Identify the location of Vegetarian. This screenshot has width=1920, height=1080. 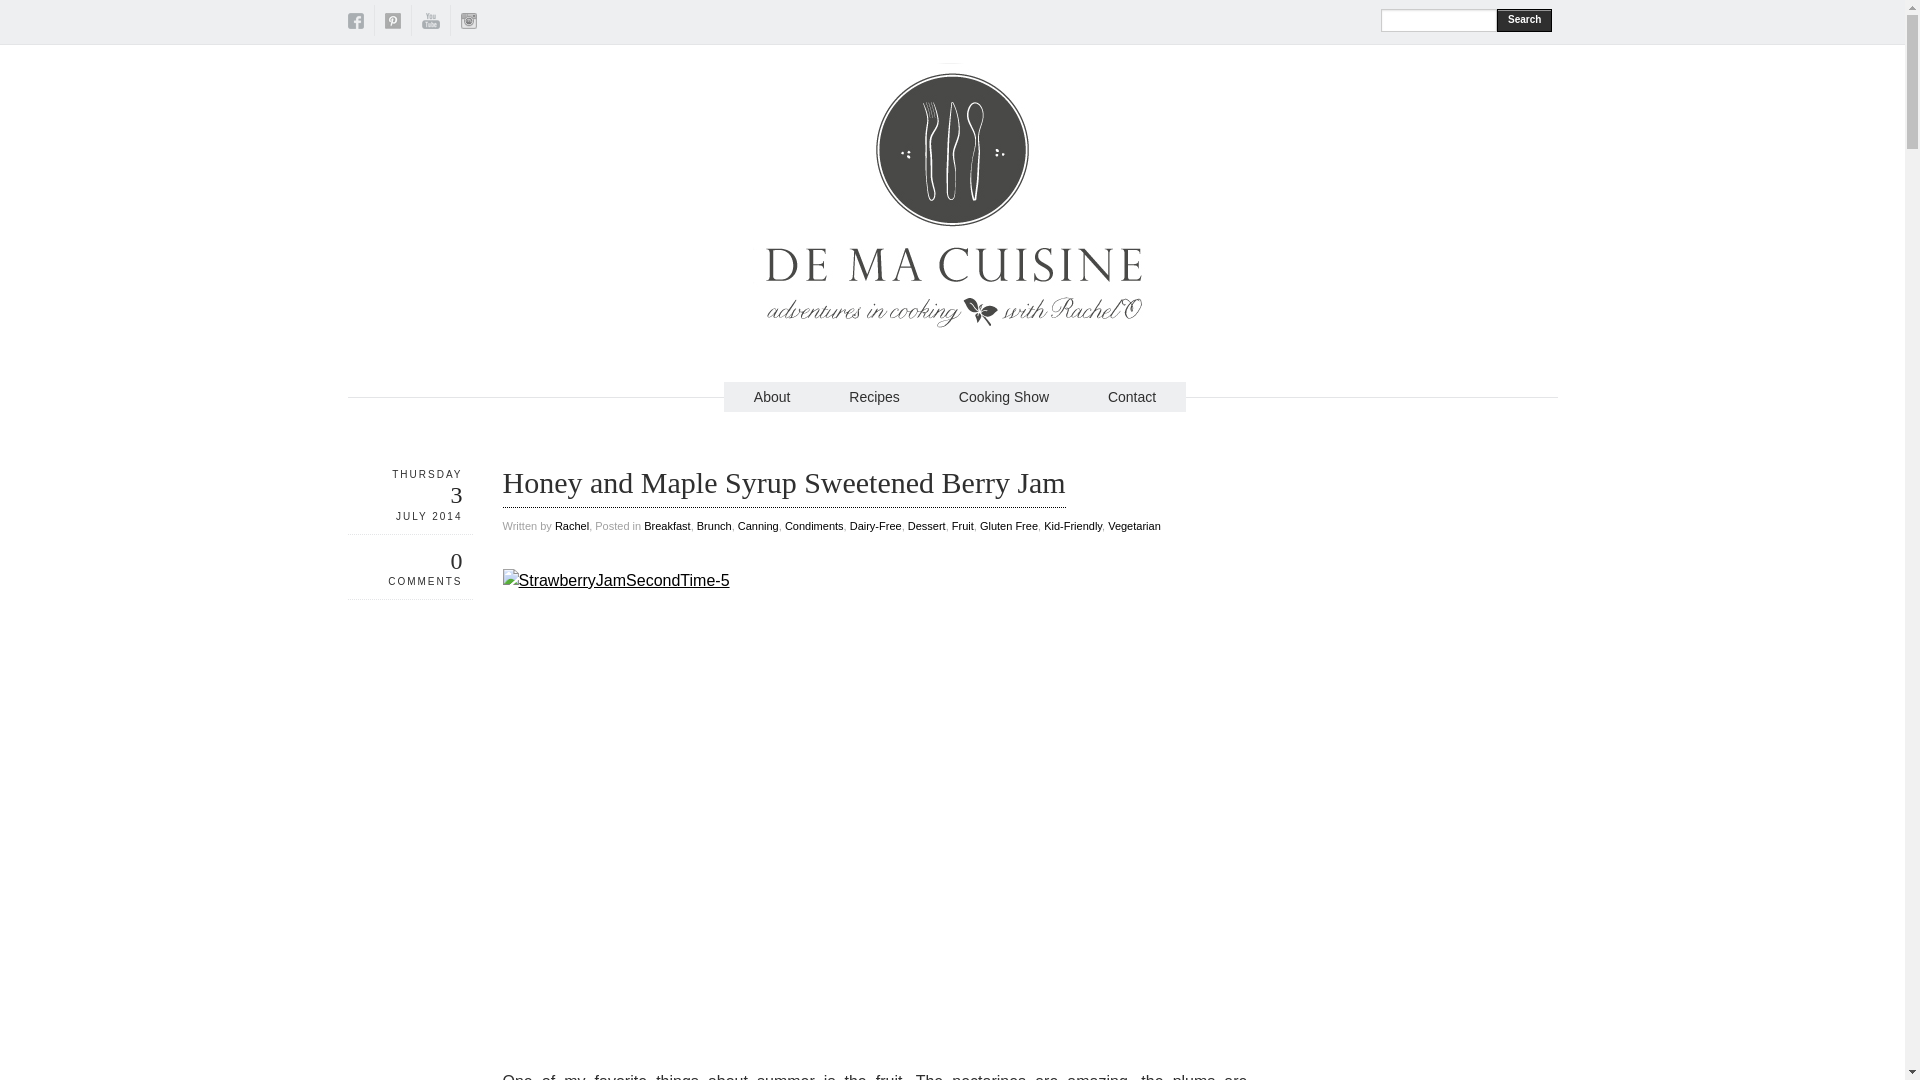
(1134, 526).